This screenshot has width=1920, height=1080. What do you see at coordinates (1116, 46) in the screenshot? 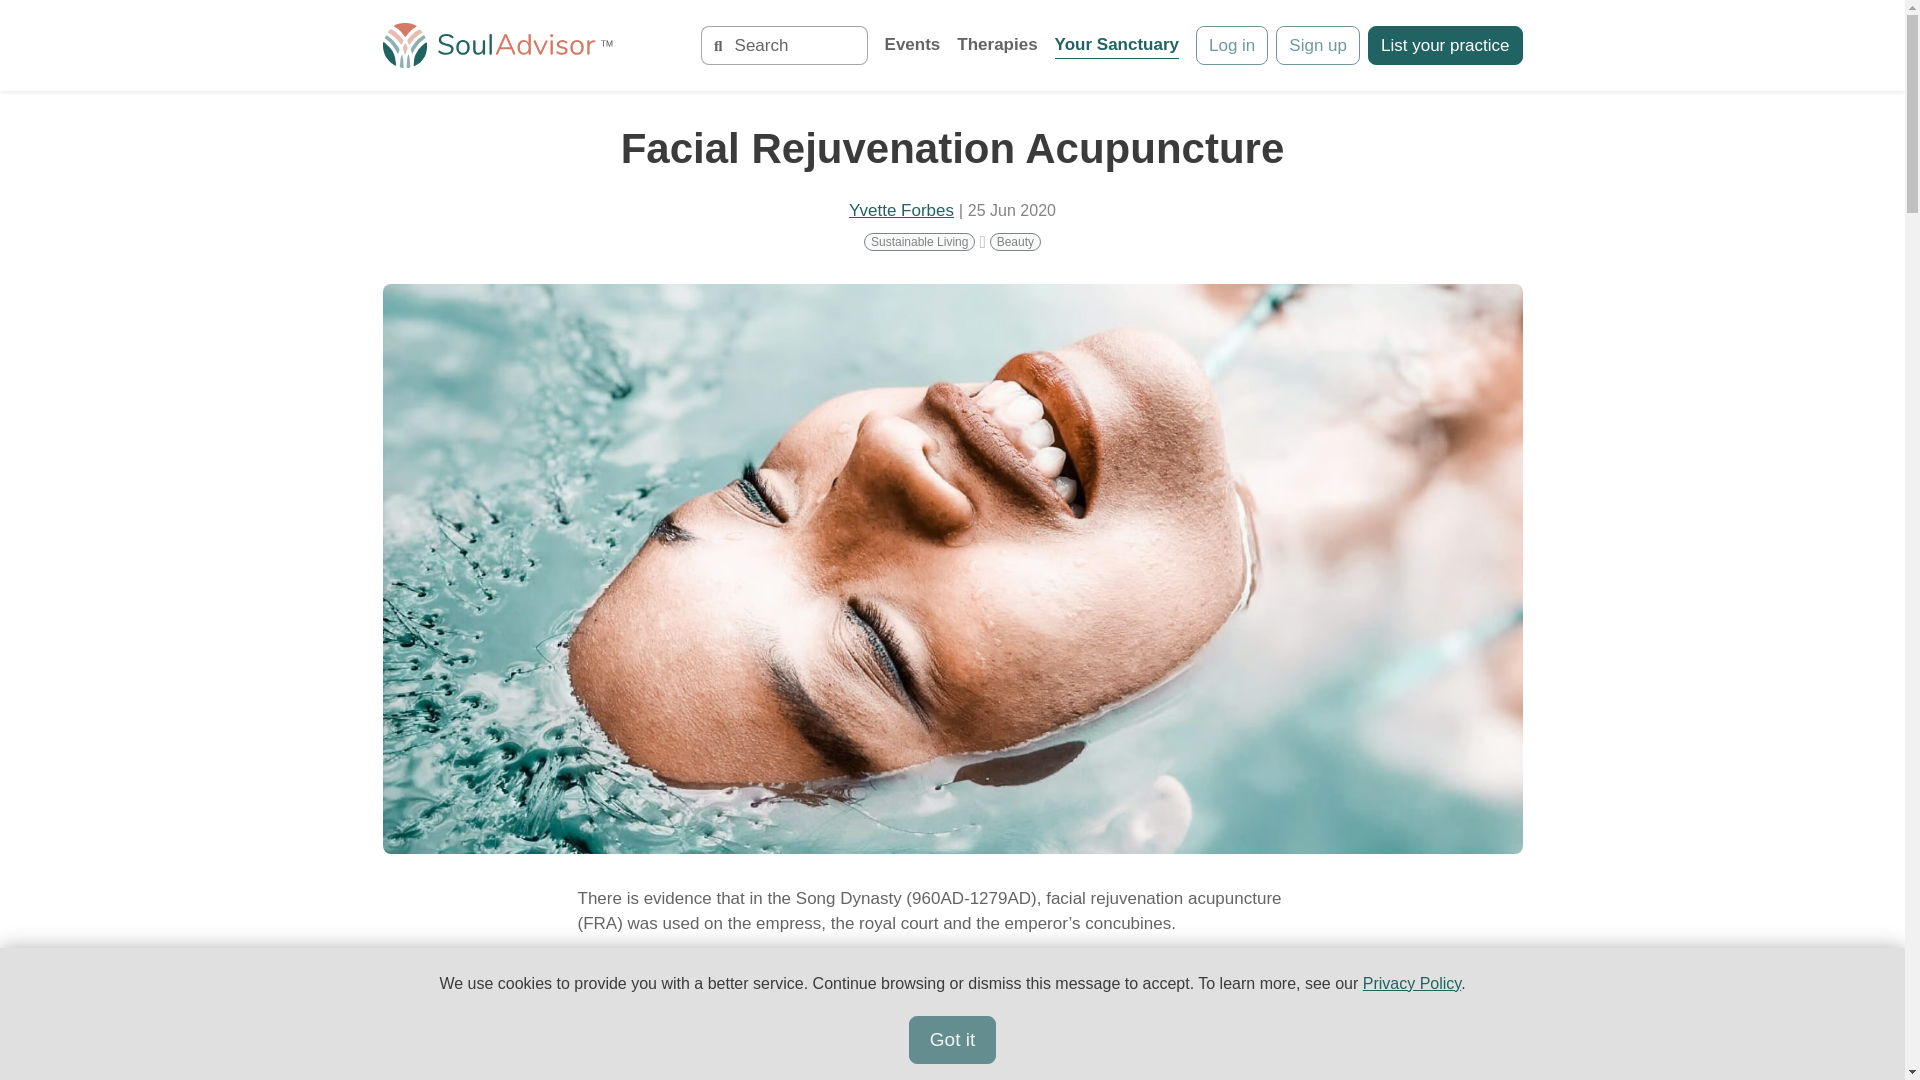
I see `Your Sanctuary` at bounding box center [1116, 46].